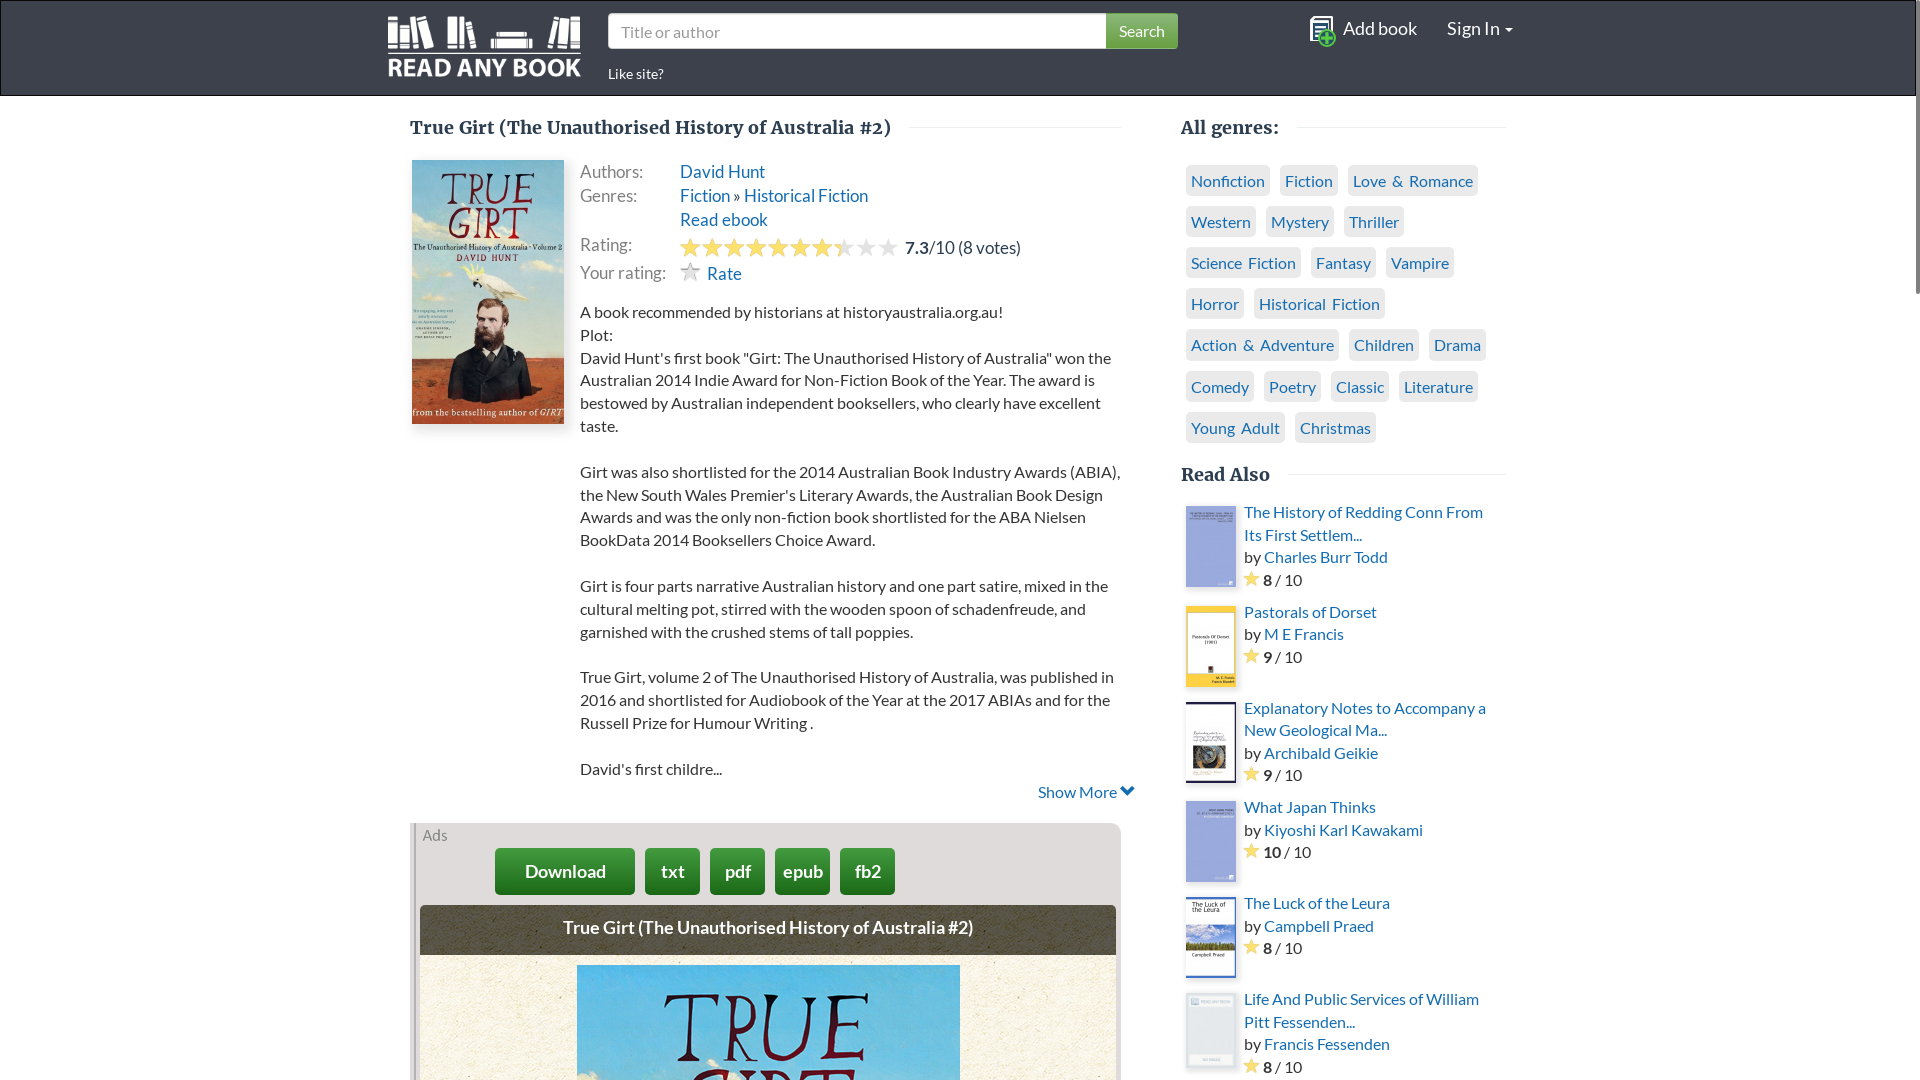  I want to click on Literature, so click(1438, 386).